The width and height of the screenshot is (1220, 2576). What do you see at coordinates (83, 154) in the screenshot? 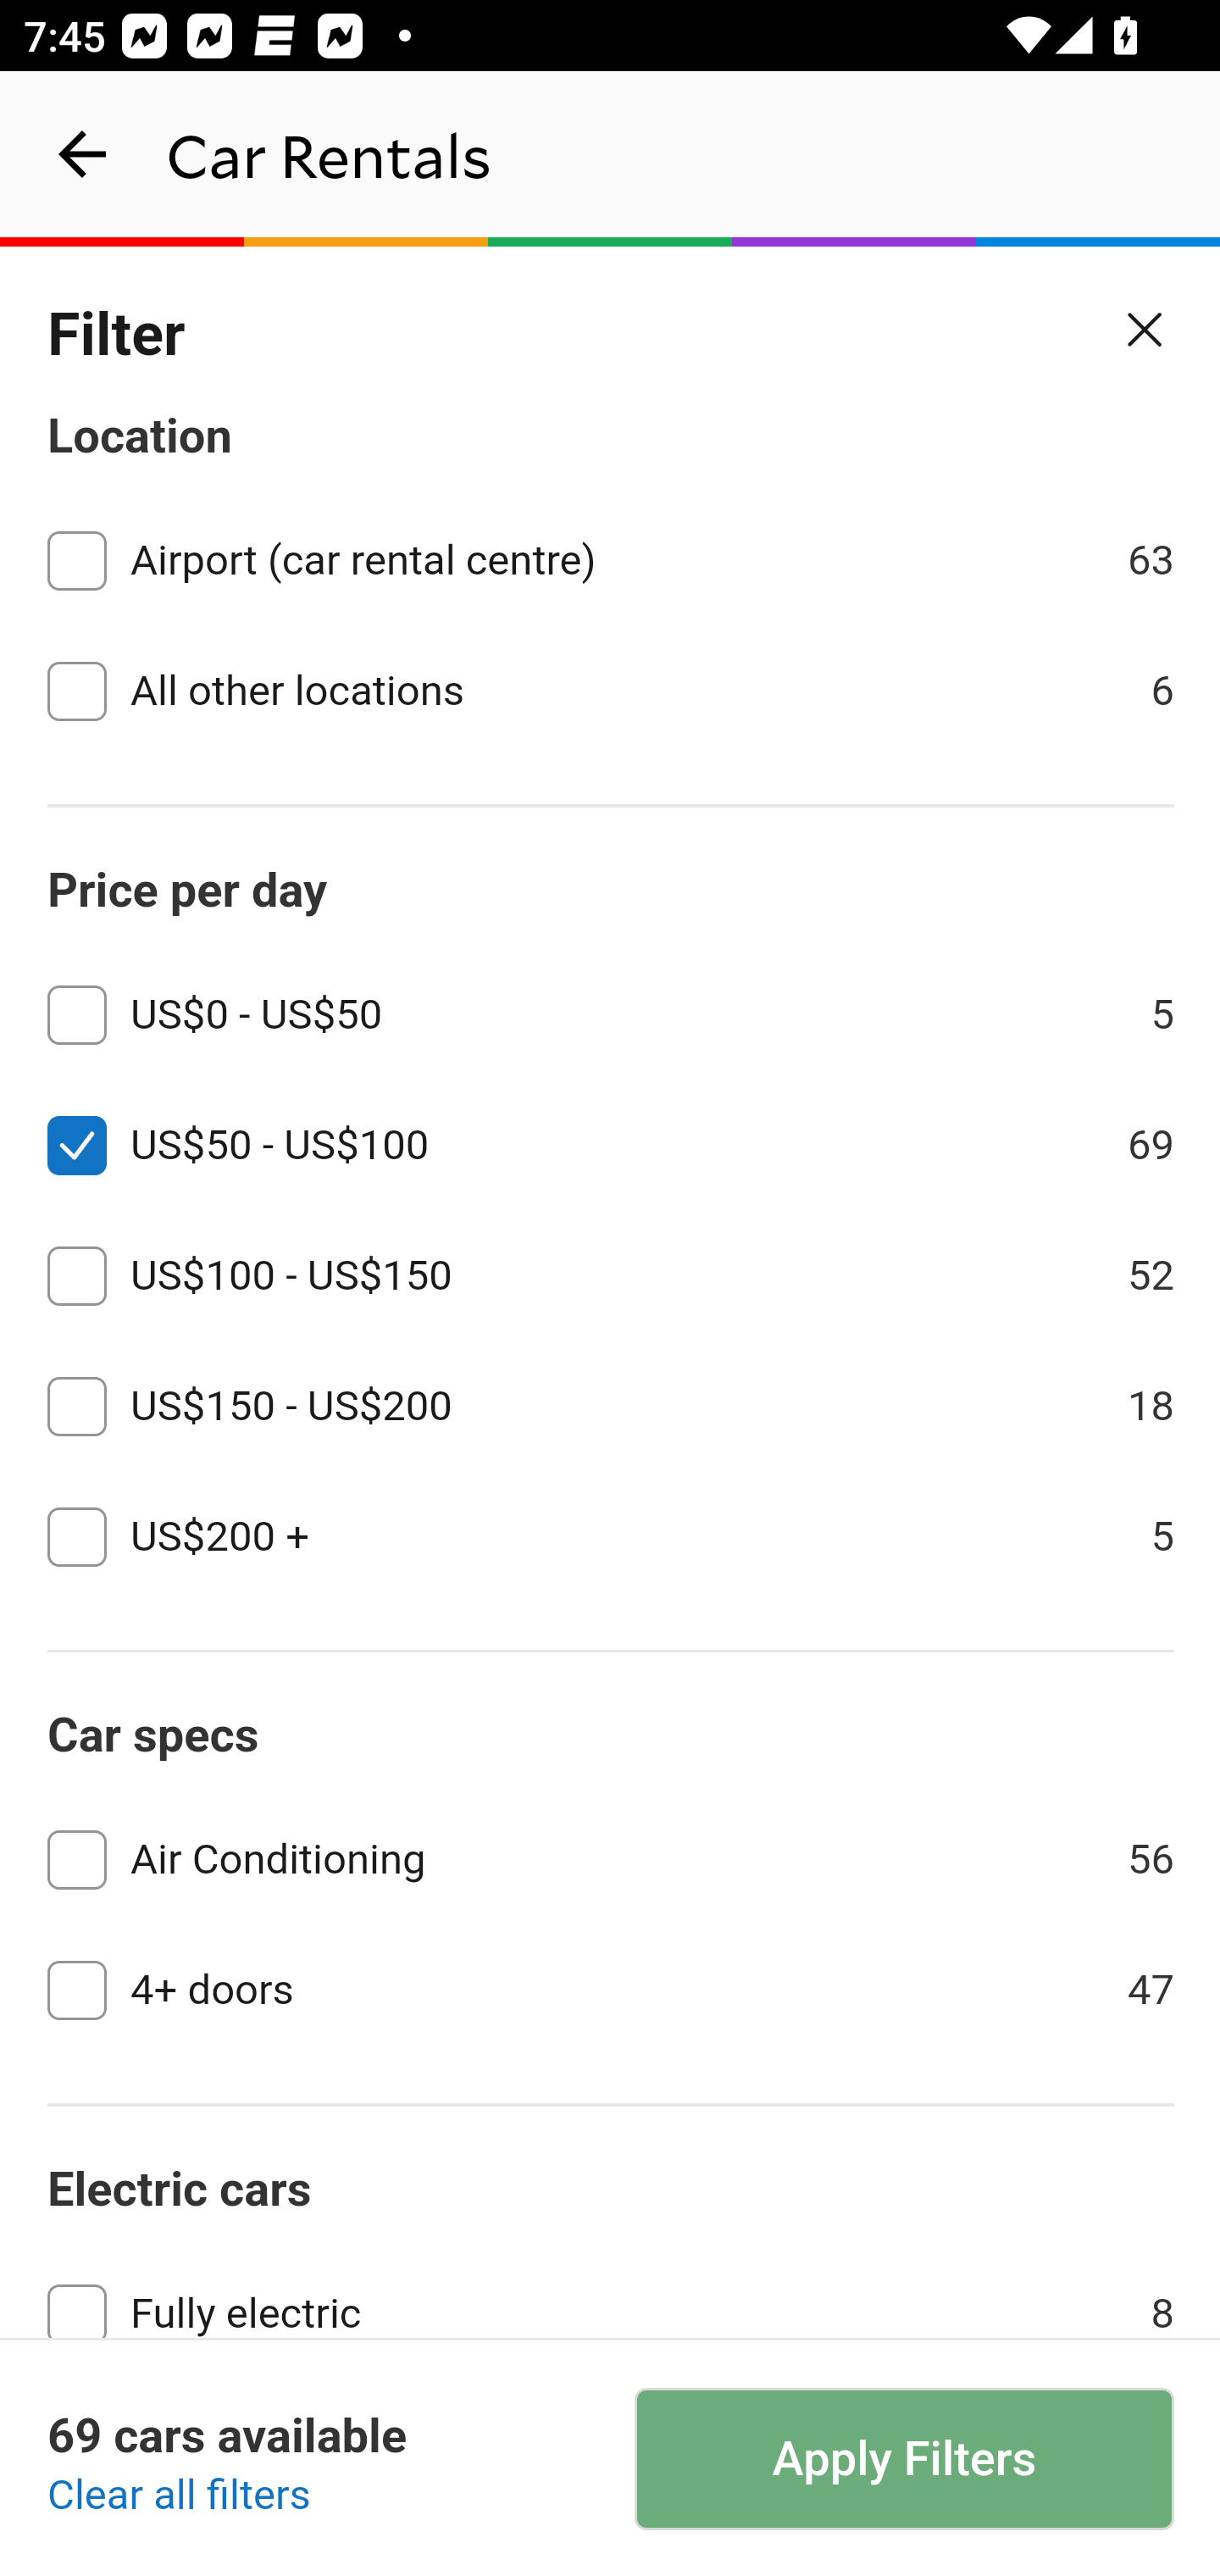
I see `navigation_button` at bounding box center [83, 154].